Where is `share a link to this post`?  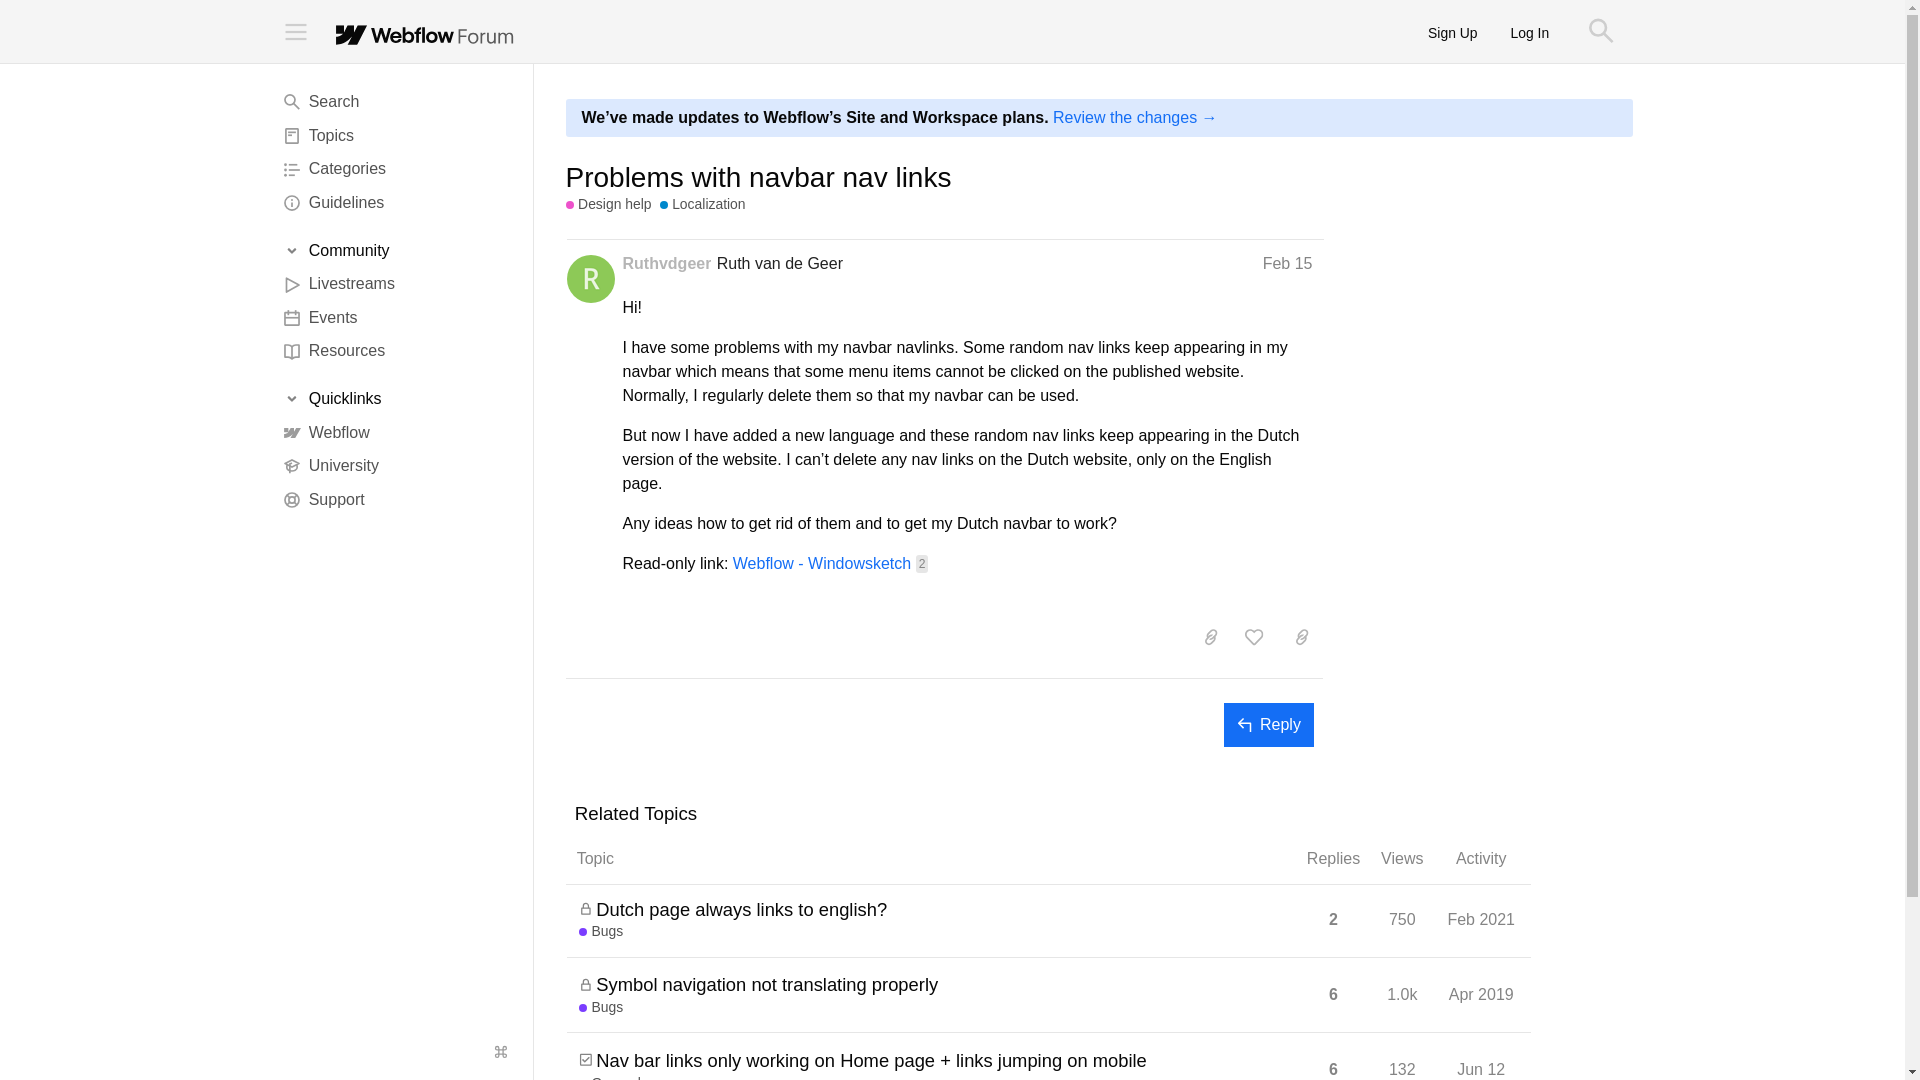
share a link to this post is located at coordinates (1301, 636).